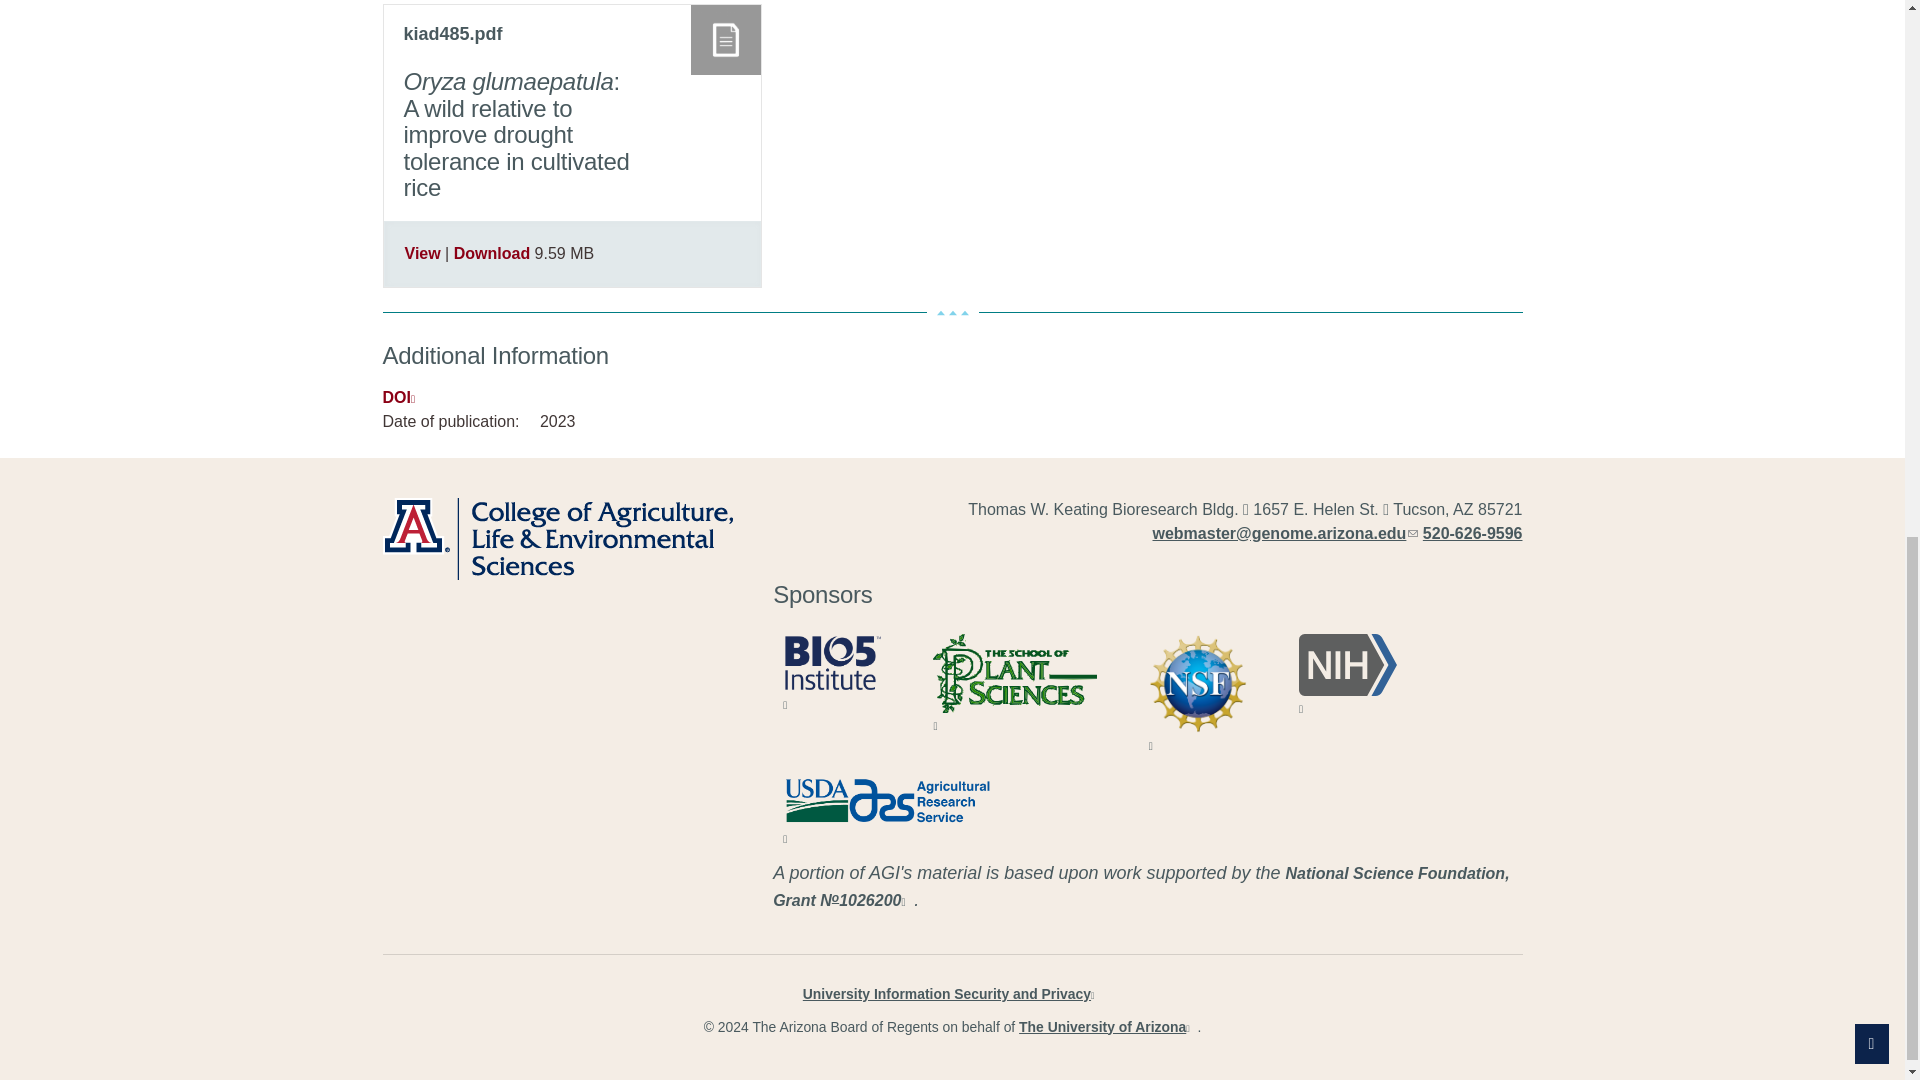  What do you see at coordinates (491, 254) in the screenshot?
I see `Download` at bounding box center [491, 254].